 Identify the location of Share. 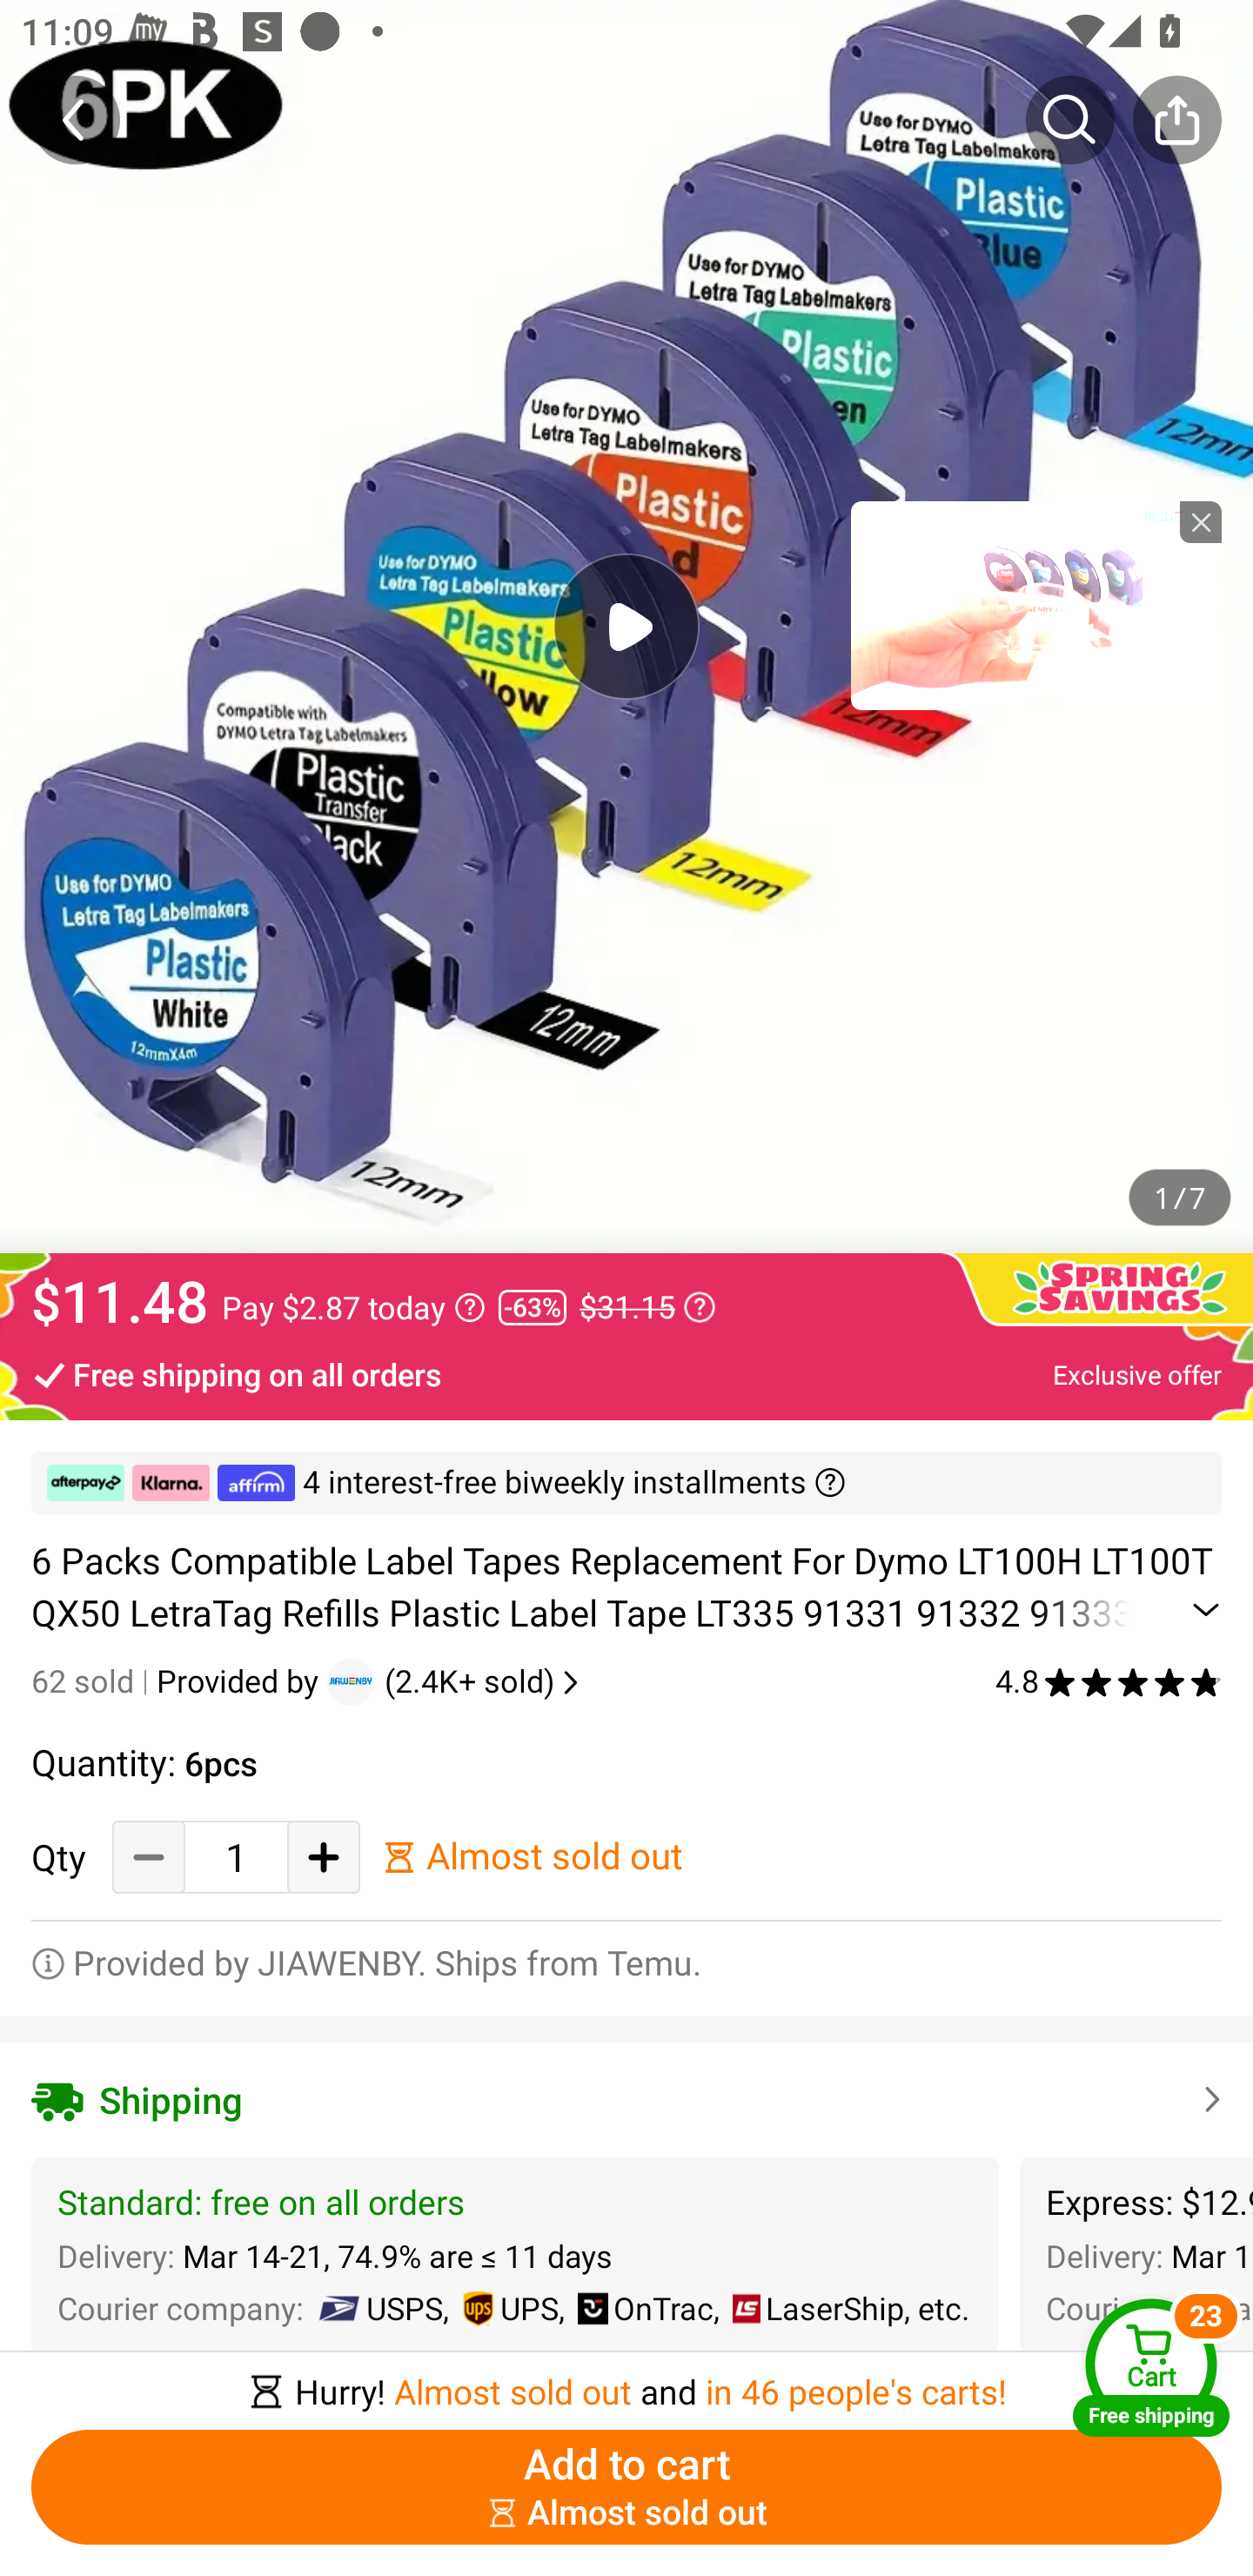
(1176, 119).